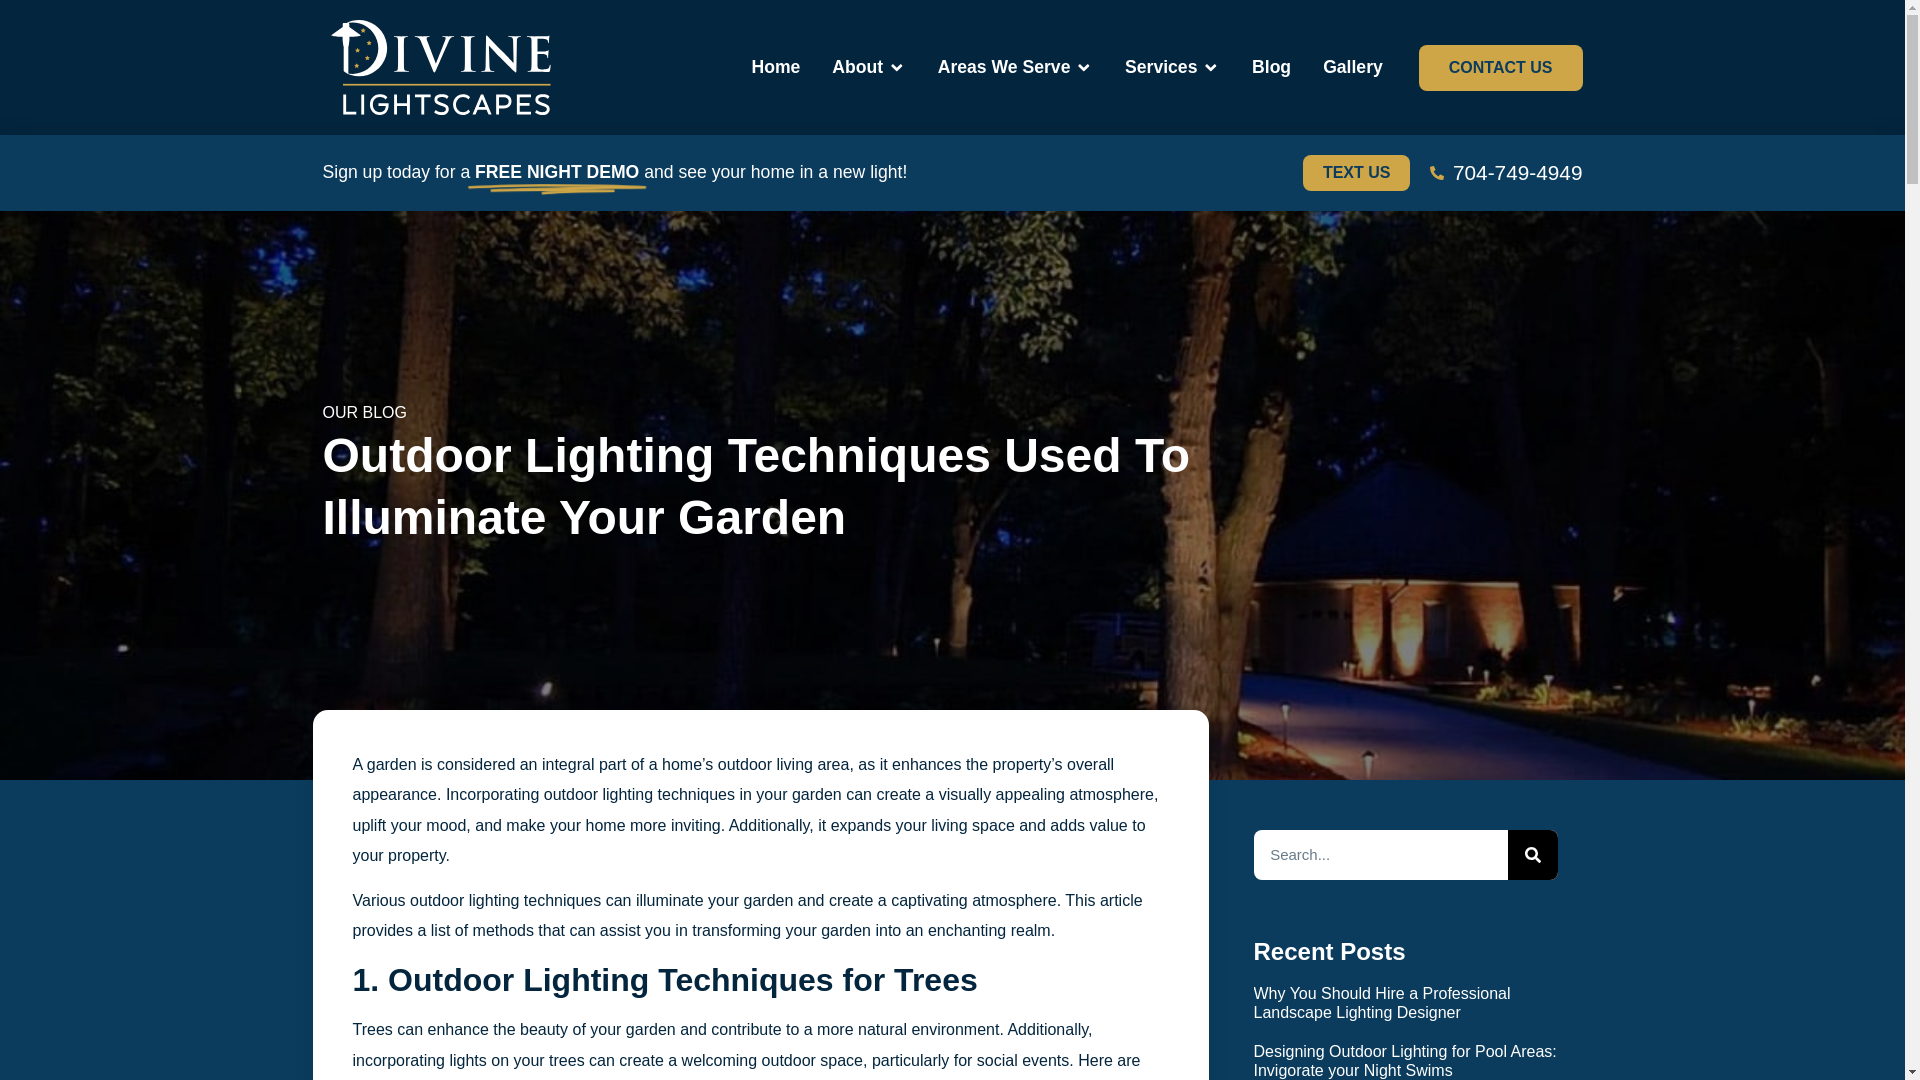 This screenshot has height=1080, width=1920. What do you see at coordinates (1160, 66) in the screenshot?
I see `Services` at bounding box center [1160, 66].